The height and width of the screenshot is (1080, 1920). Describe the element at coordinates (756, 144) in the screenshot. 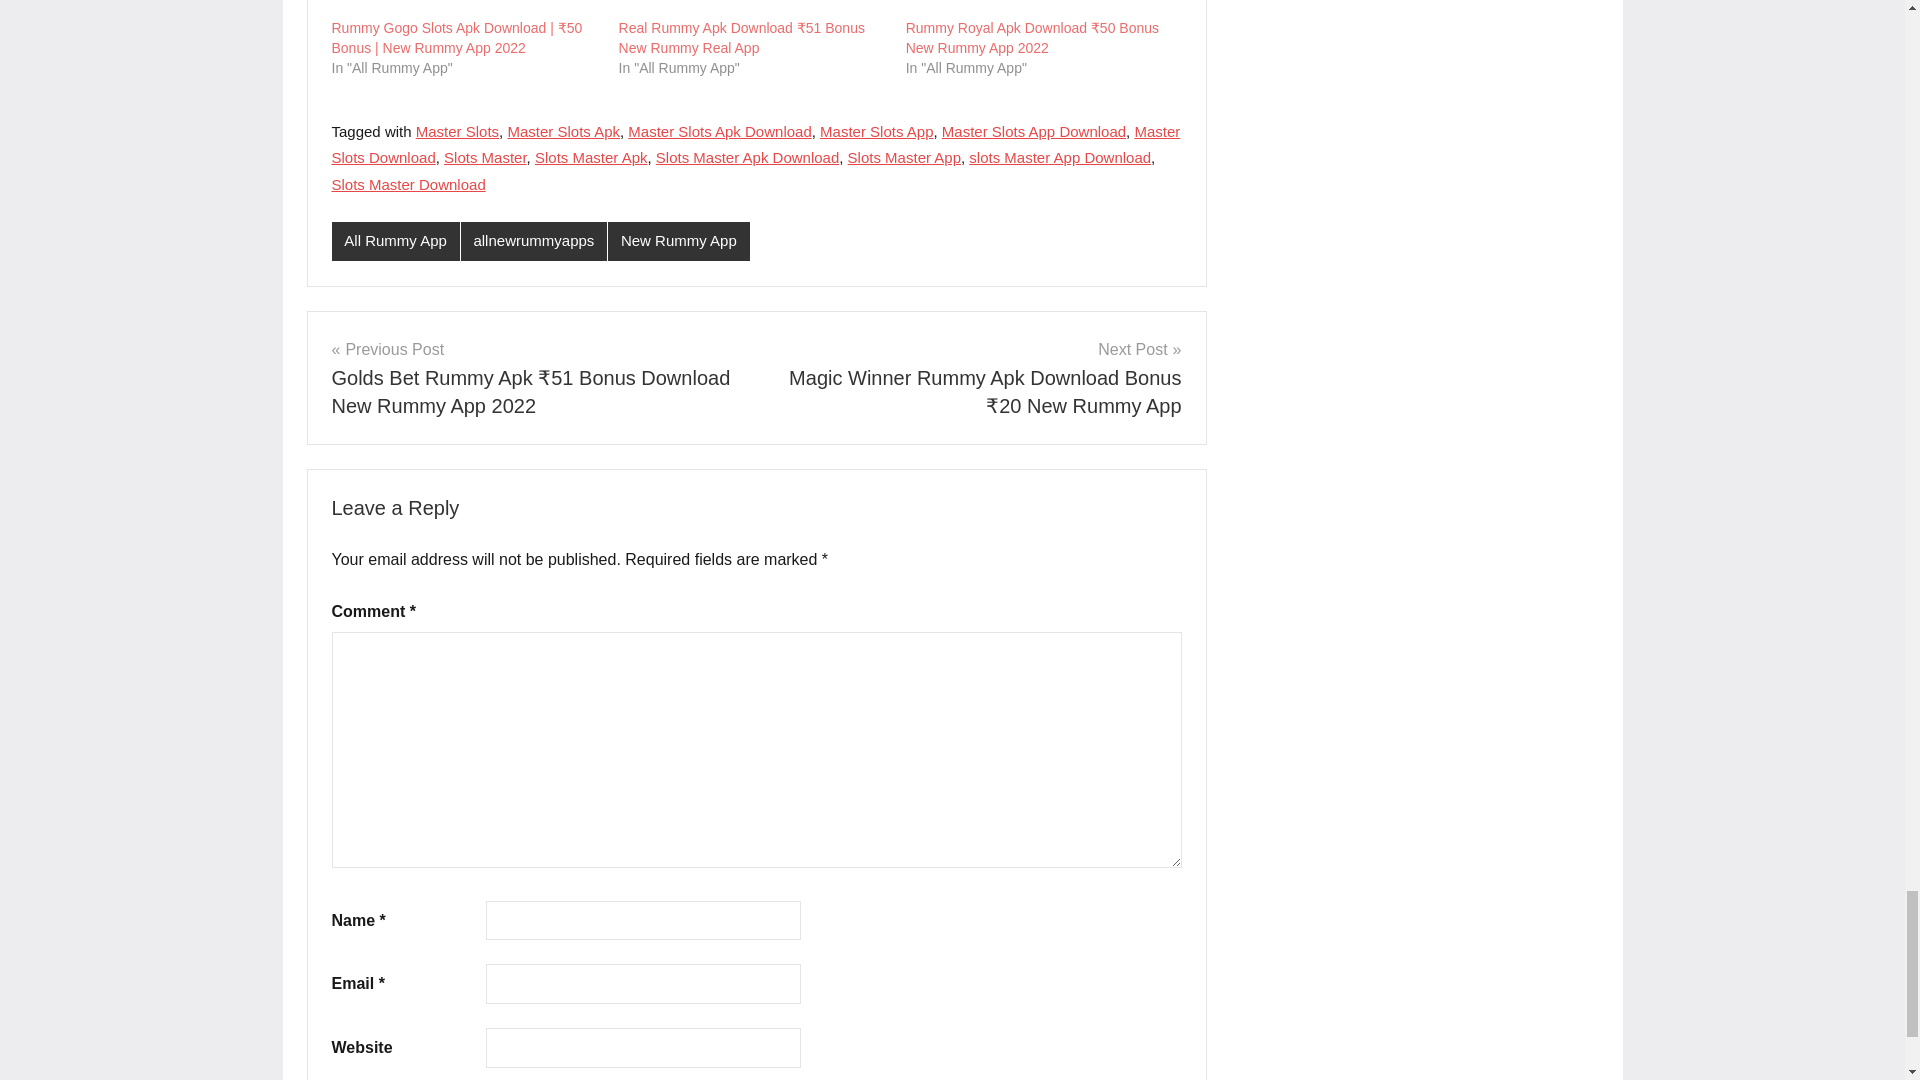

I see `Master Slots Download` at that location.